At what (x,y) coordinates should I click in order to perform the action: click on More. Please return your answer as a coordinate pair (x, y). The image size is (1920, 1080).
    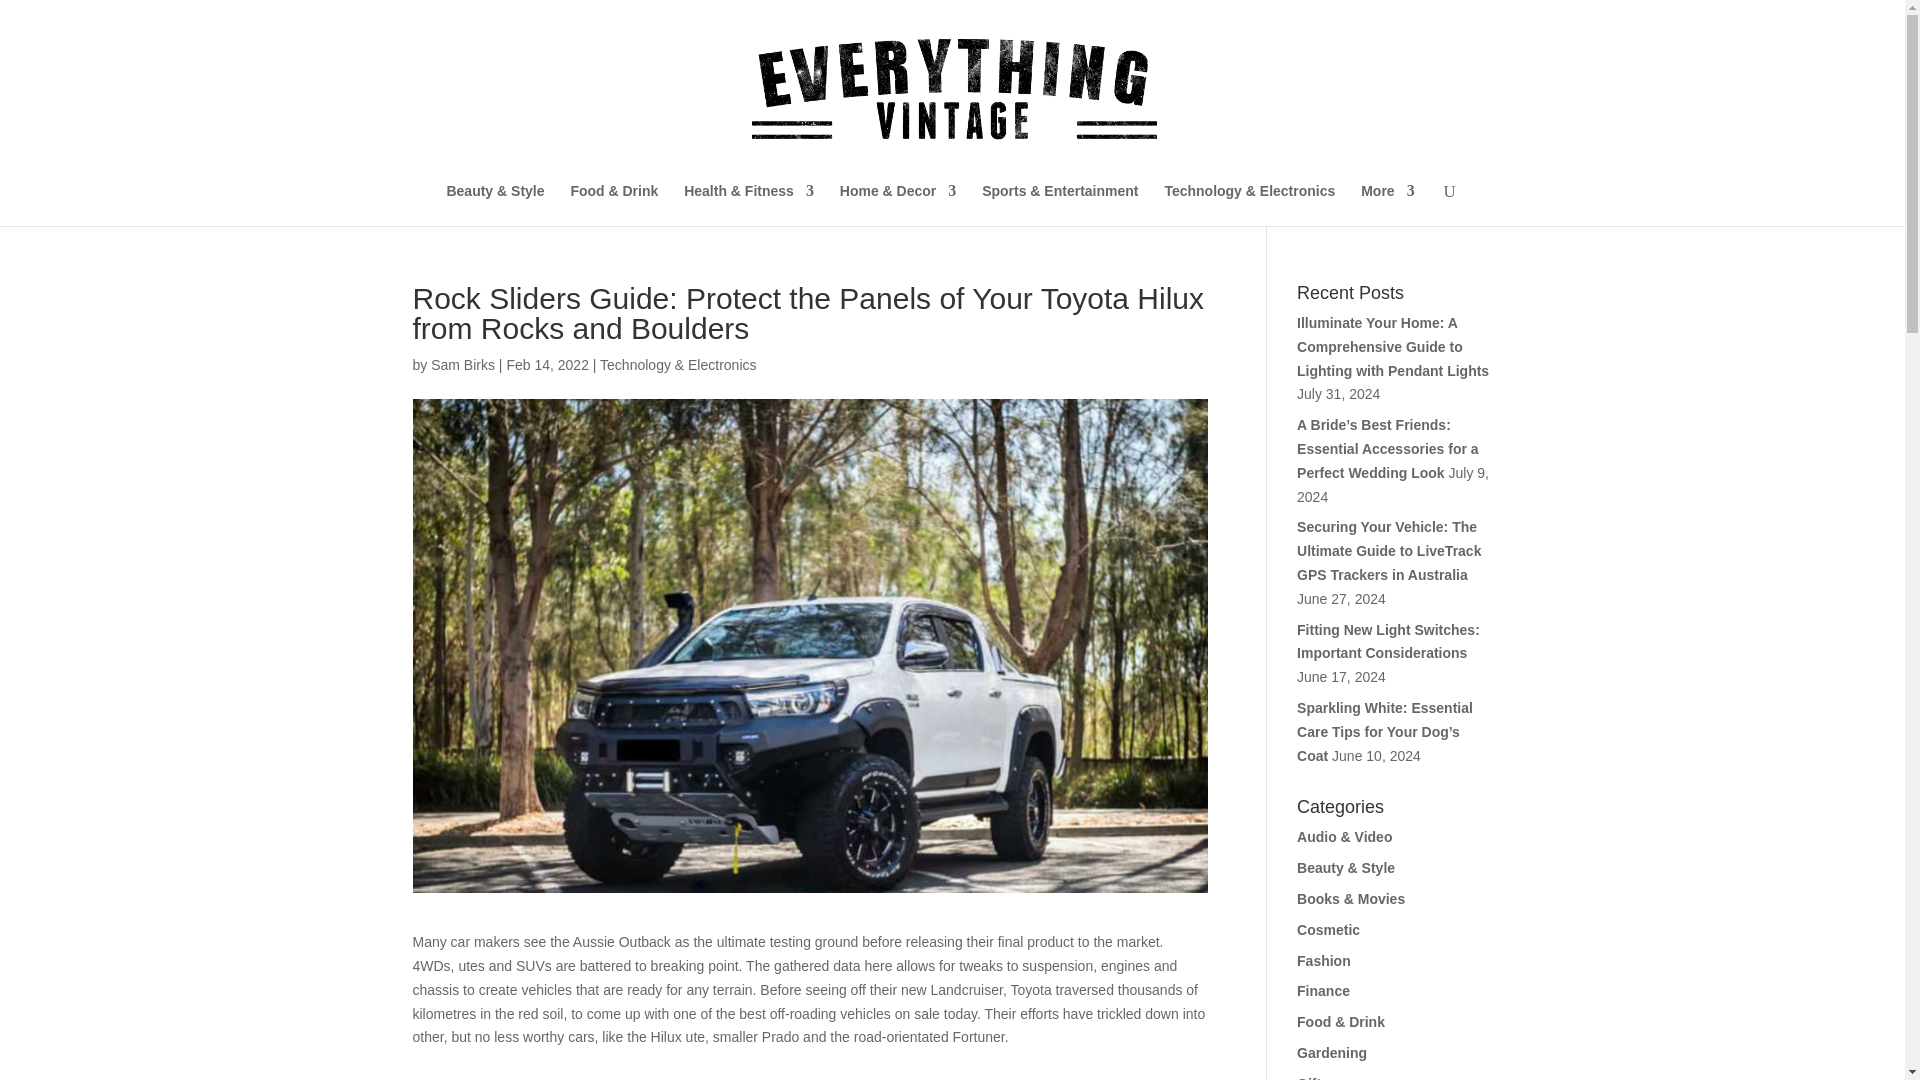
    Looking at the image, I should click on (1387, 204).